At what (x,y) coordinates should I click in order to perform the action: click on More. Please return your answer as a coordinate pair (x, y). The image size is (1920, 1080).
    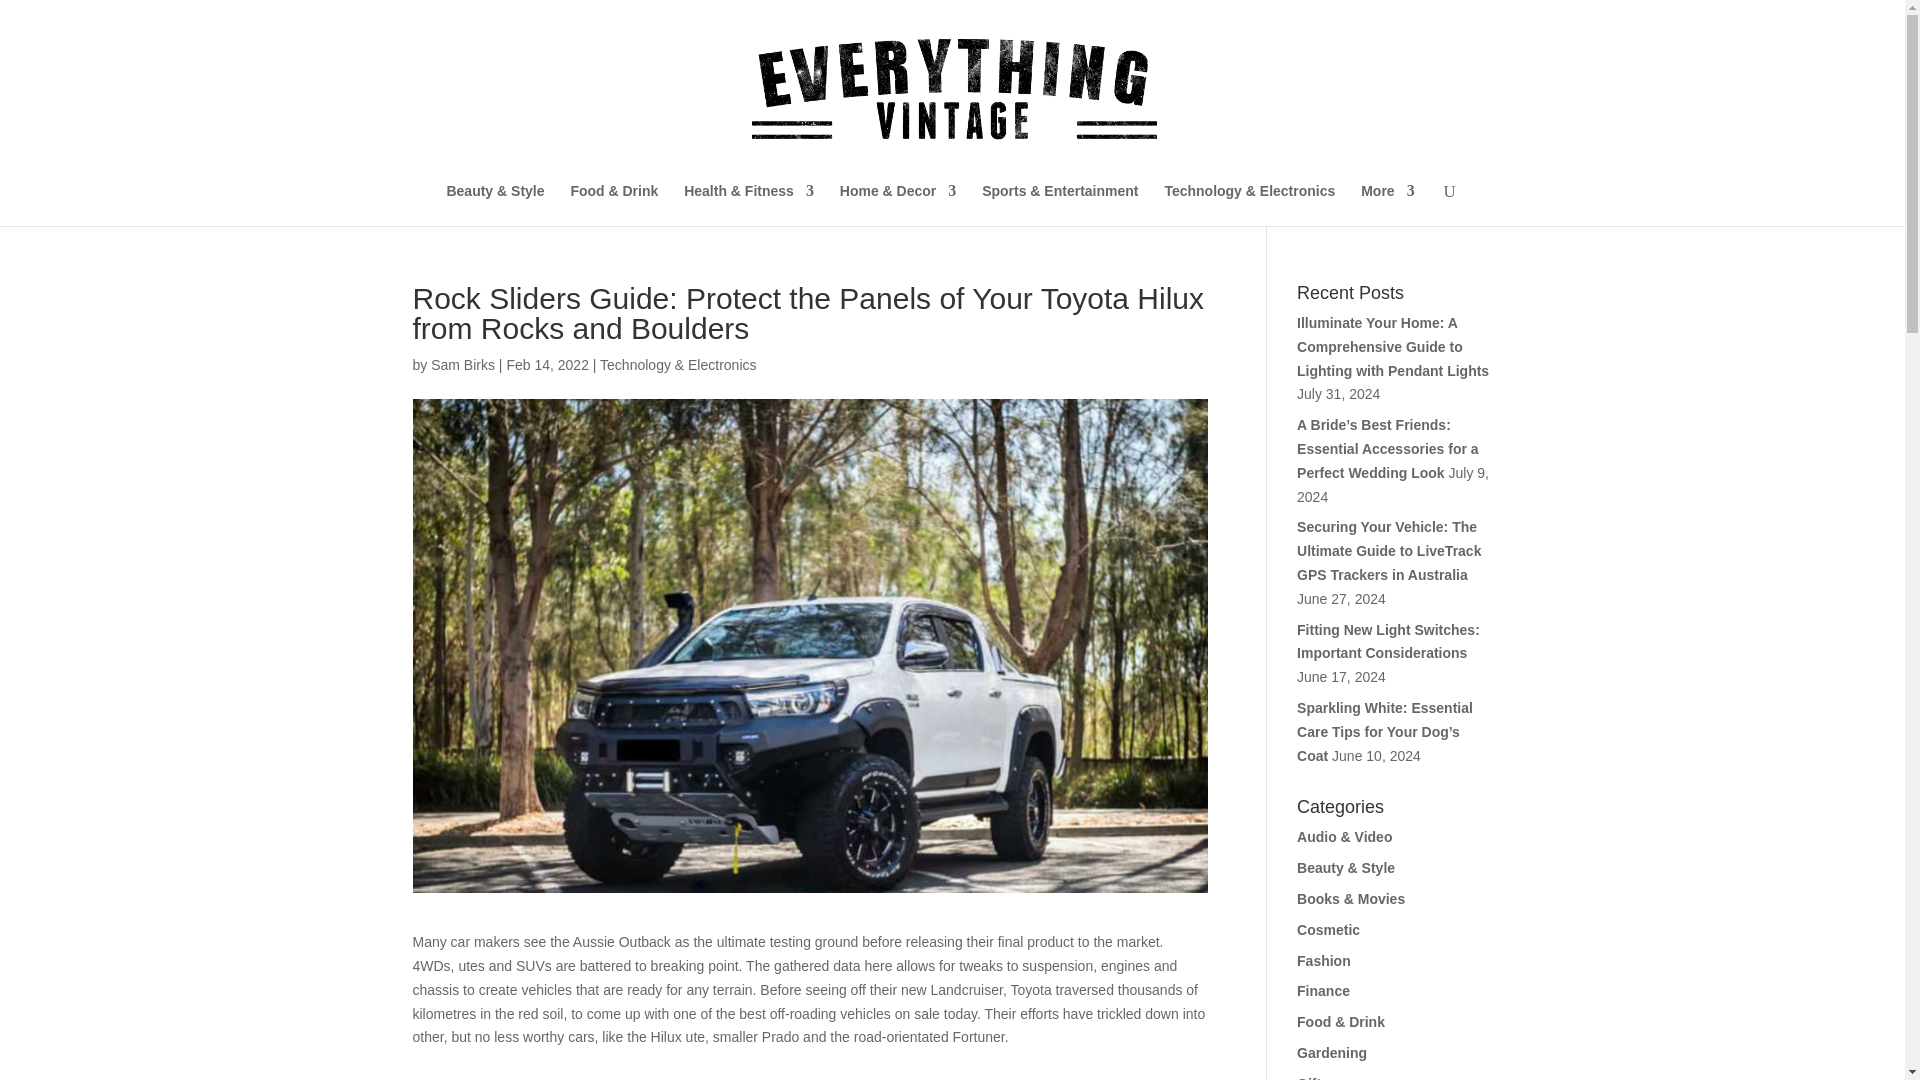
    Looking at the image, I should click on (1387, 204).